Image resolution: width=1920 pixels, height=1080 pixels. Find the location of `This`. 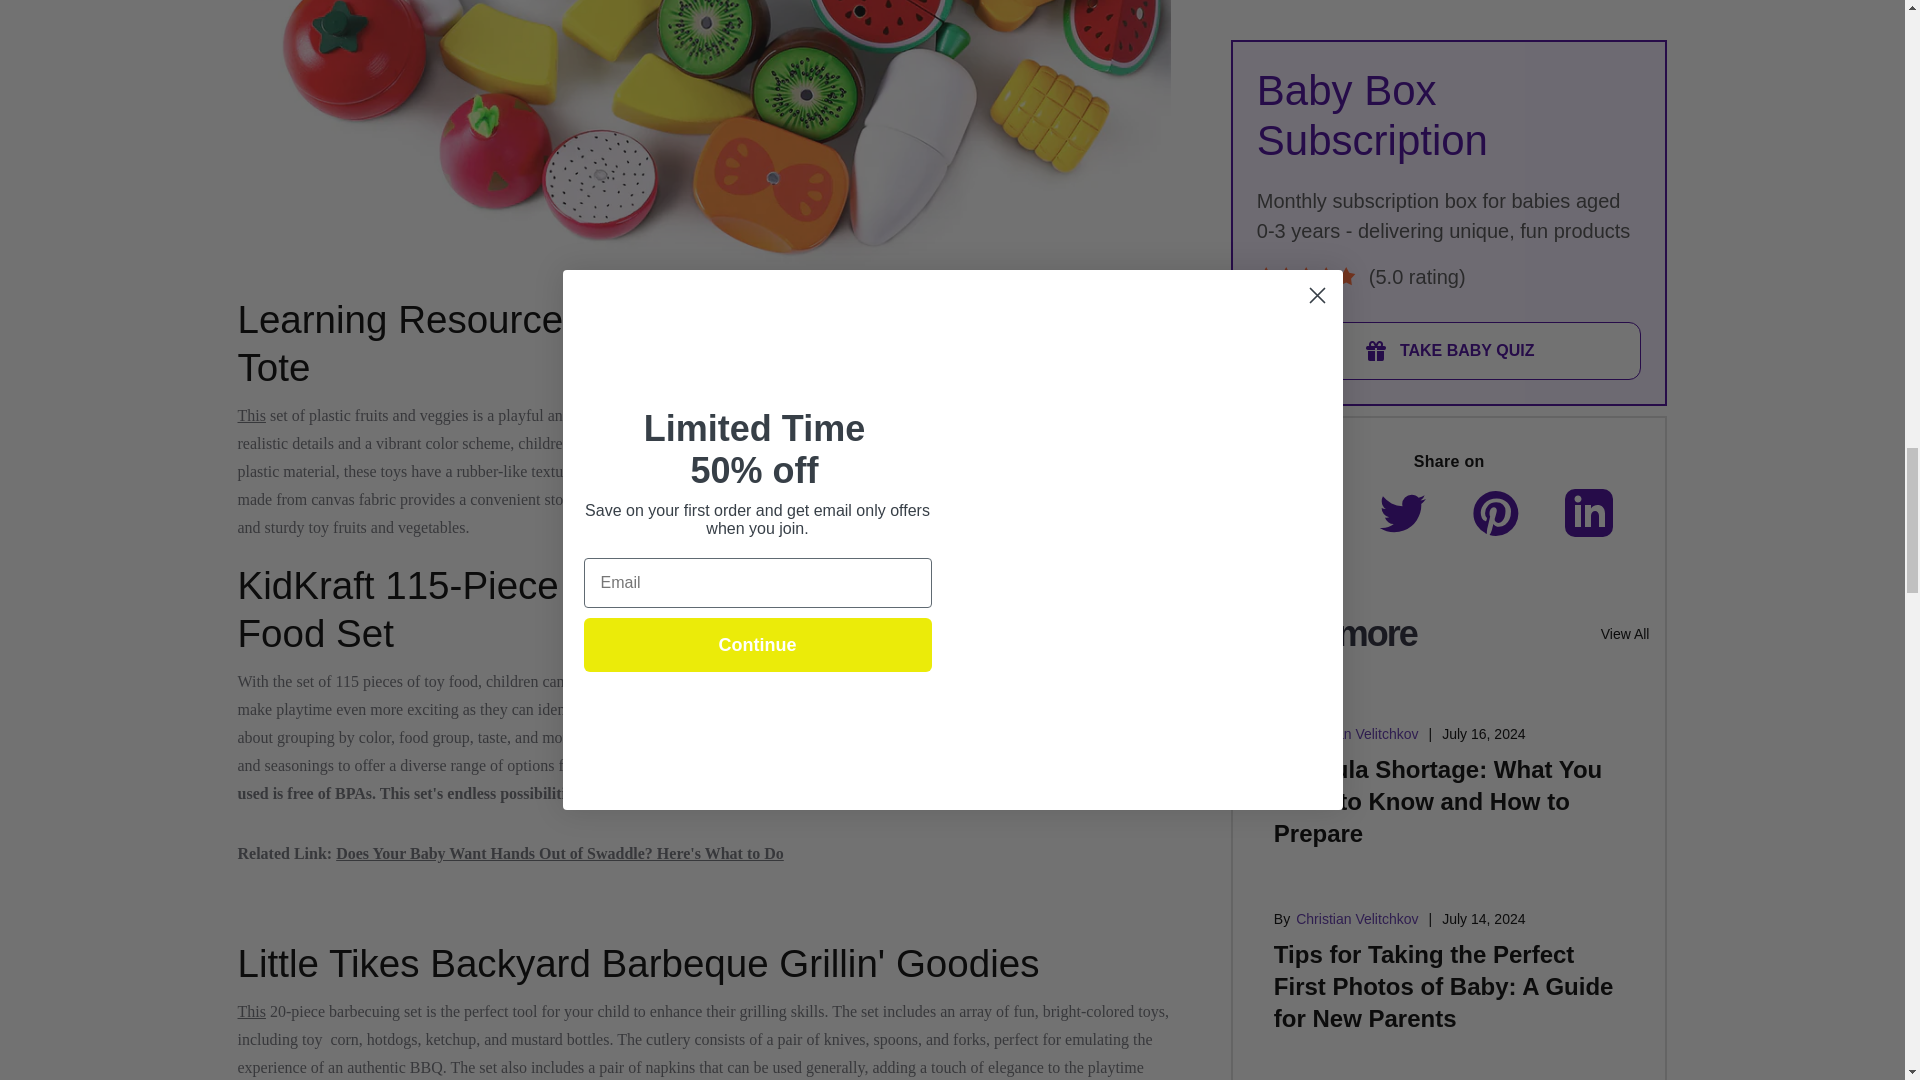

This is located at coordinates (252, 416).